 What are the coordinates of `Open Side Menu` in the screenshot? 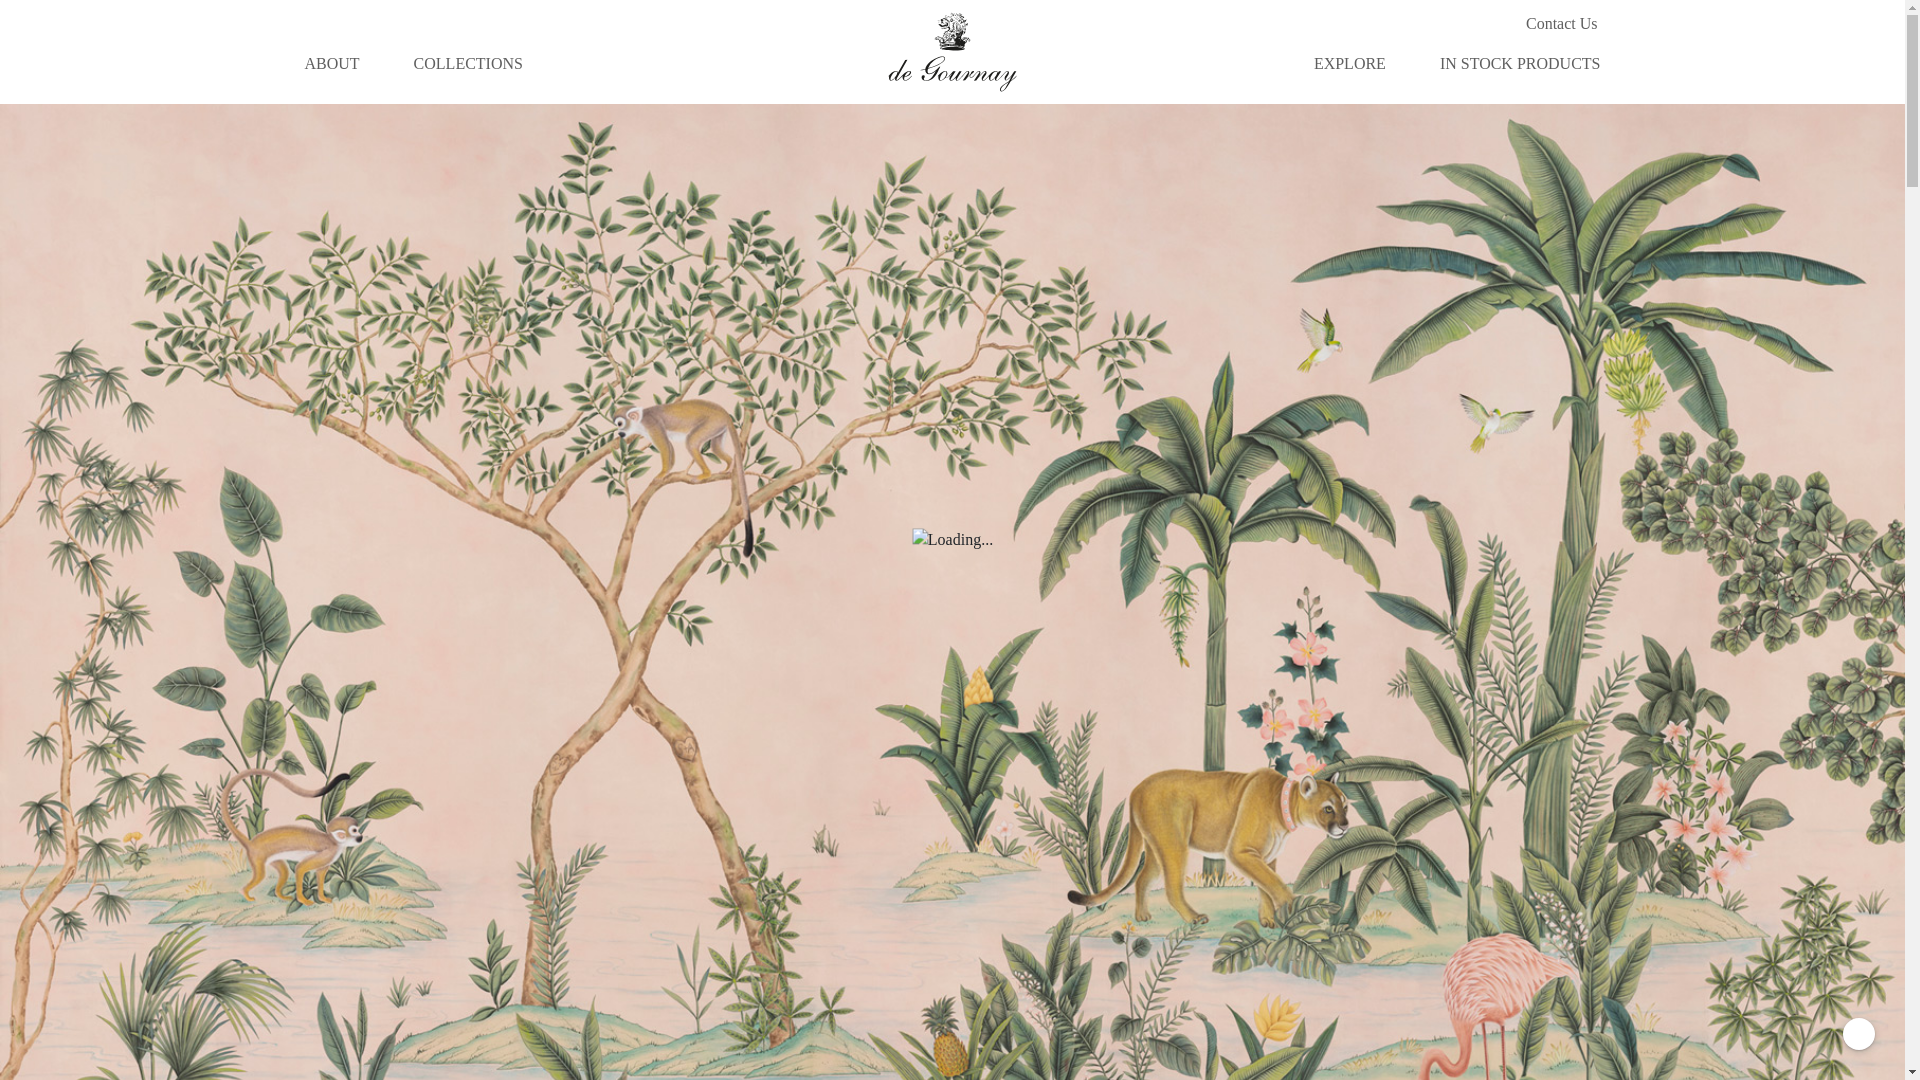 It's located at (24, 51).